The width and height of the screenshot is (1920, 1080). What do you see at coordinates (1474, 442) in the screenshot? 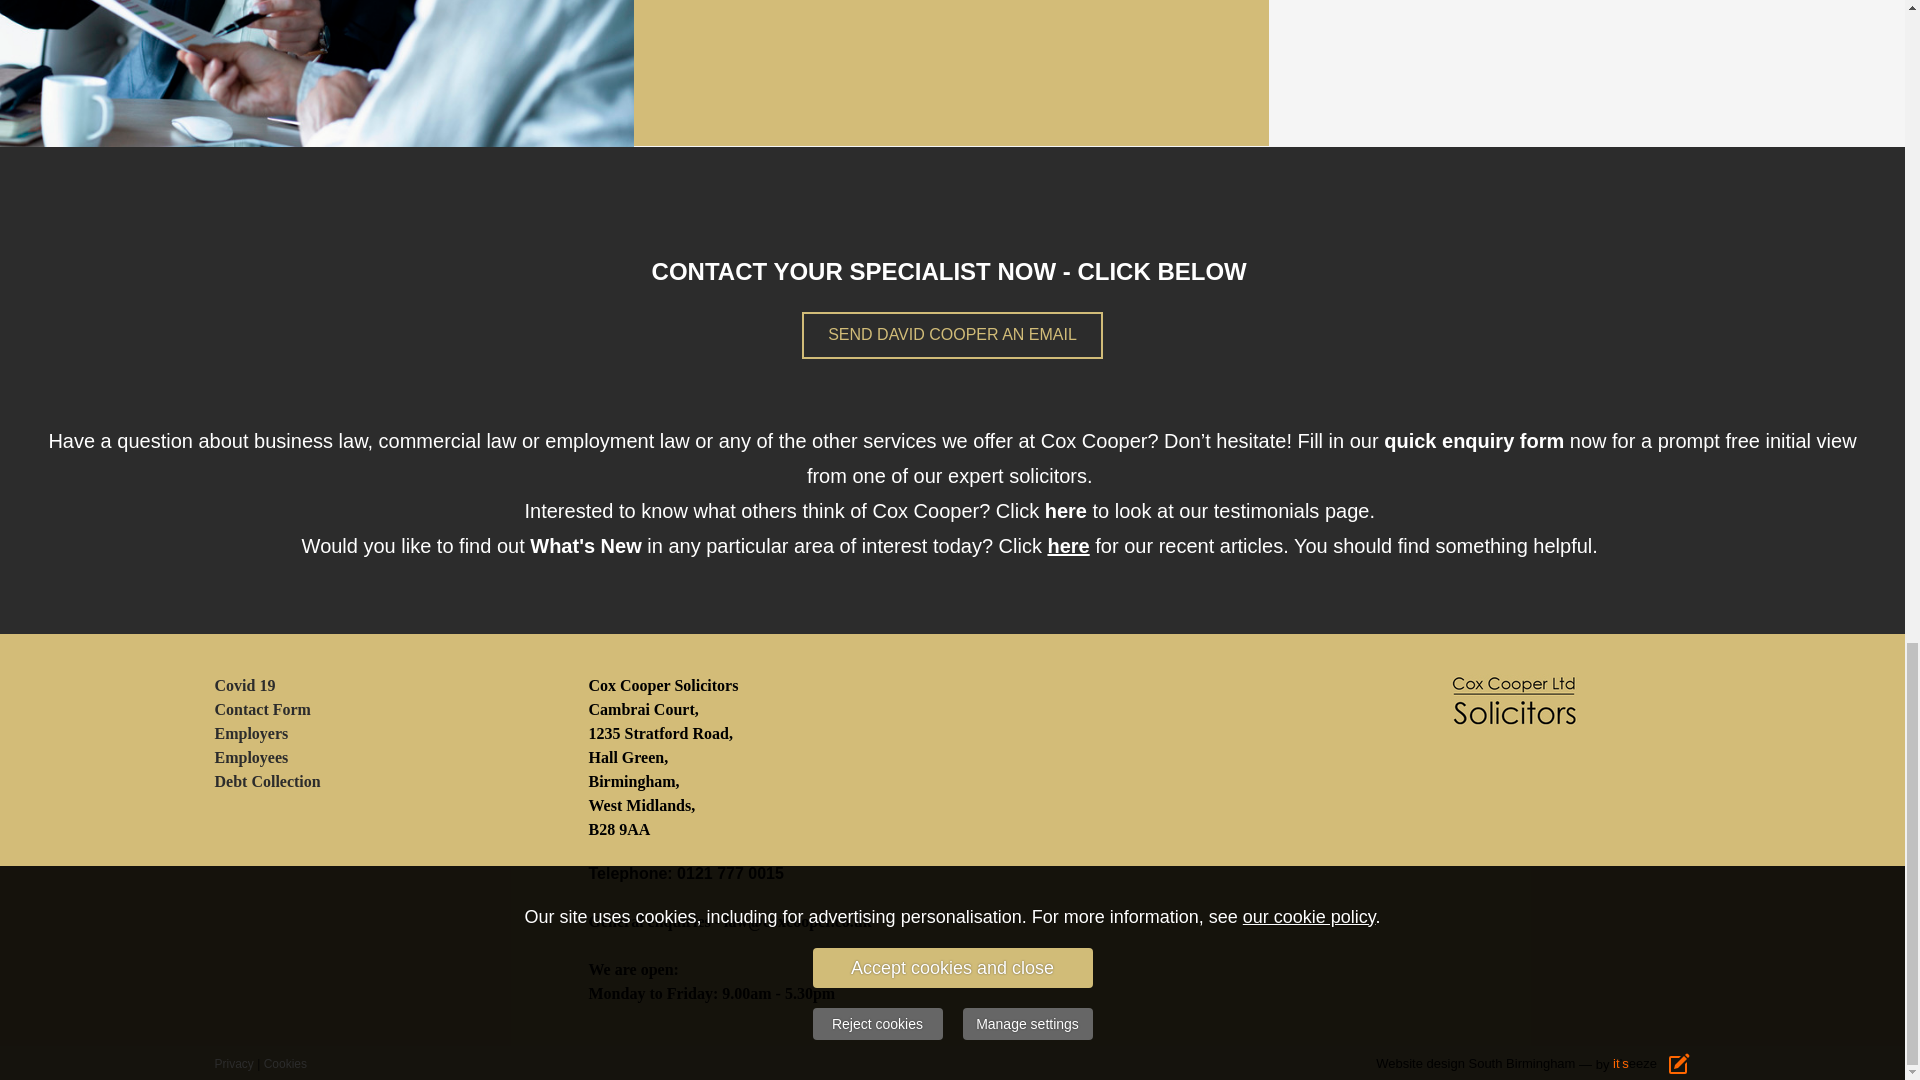
I see `quick enquiry form` at bounding box center [1474, 442].